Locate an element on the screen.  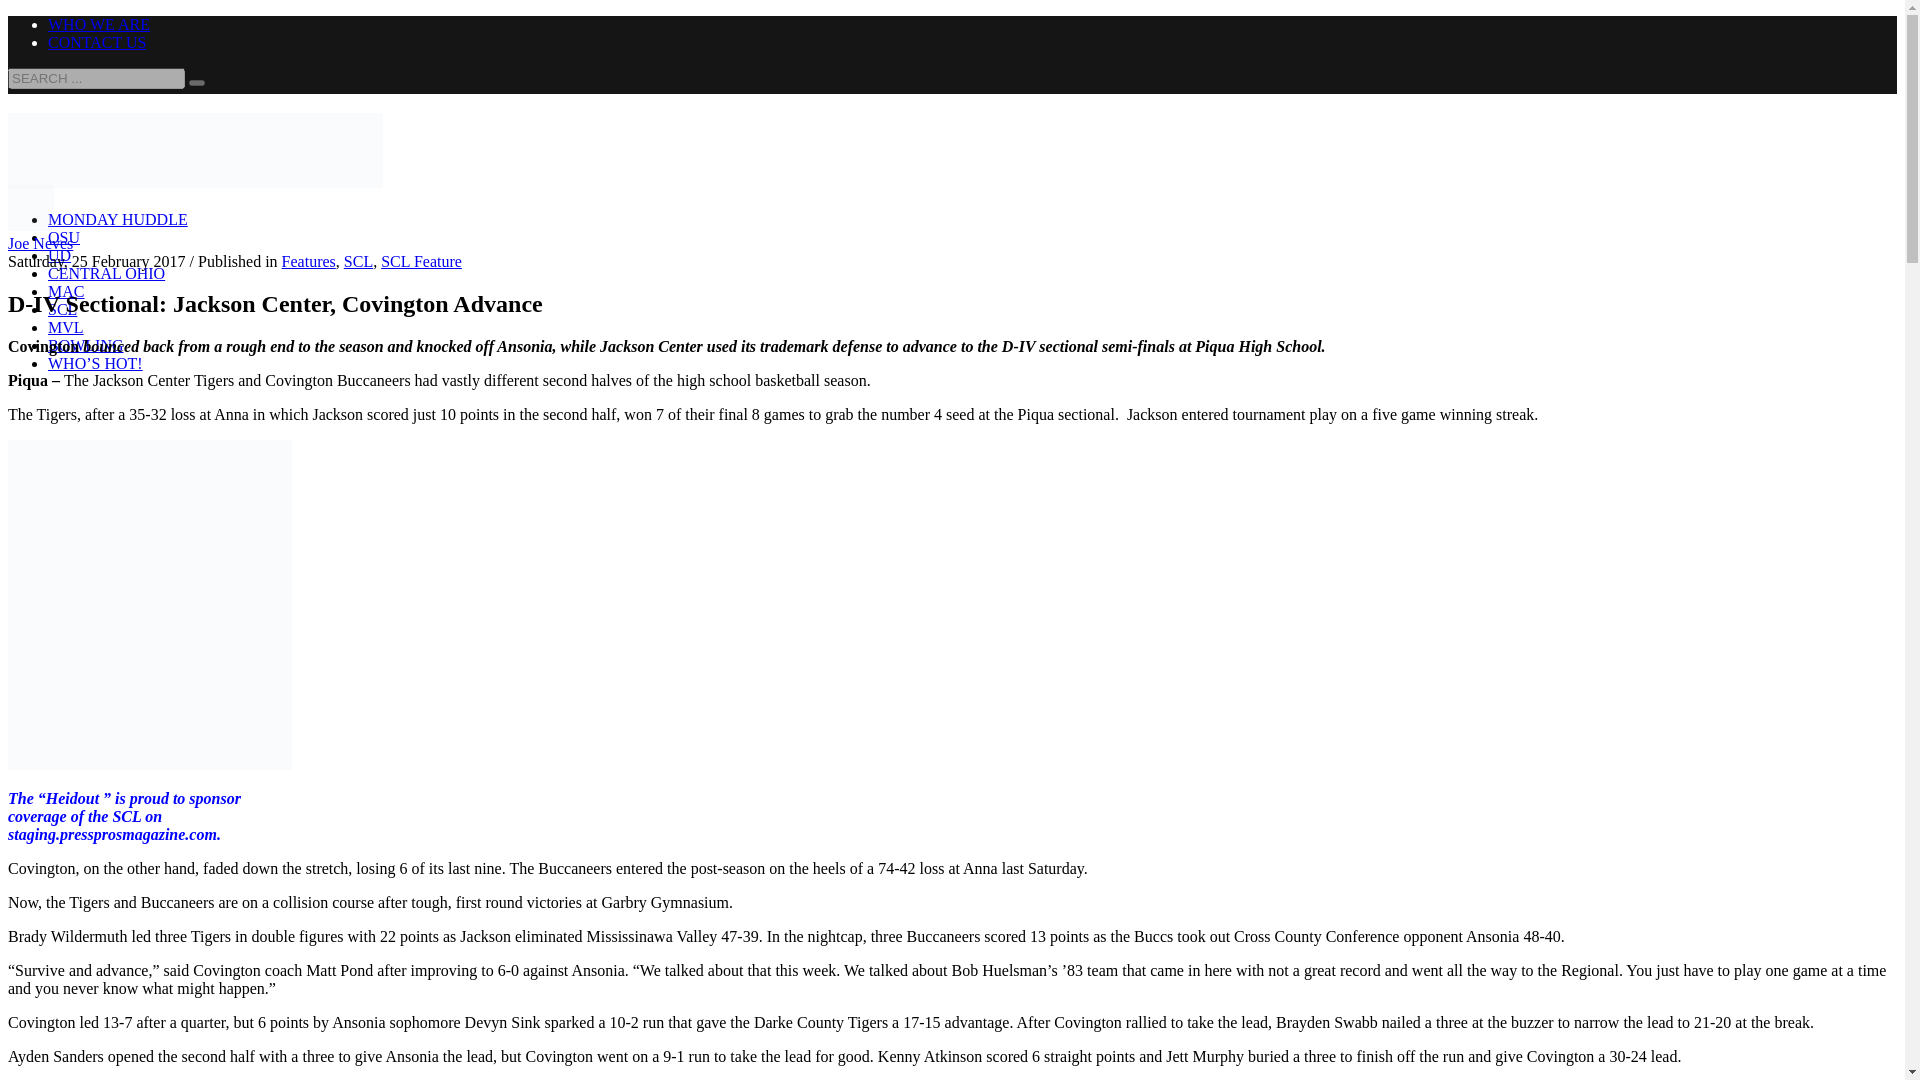
SCL is located at coordinates (62, 309).